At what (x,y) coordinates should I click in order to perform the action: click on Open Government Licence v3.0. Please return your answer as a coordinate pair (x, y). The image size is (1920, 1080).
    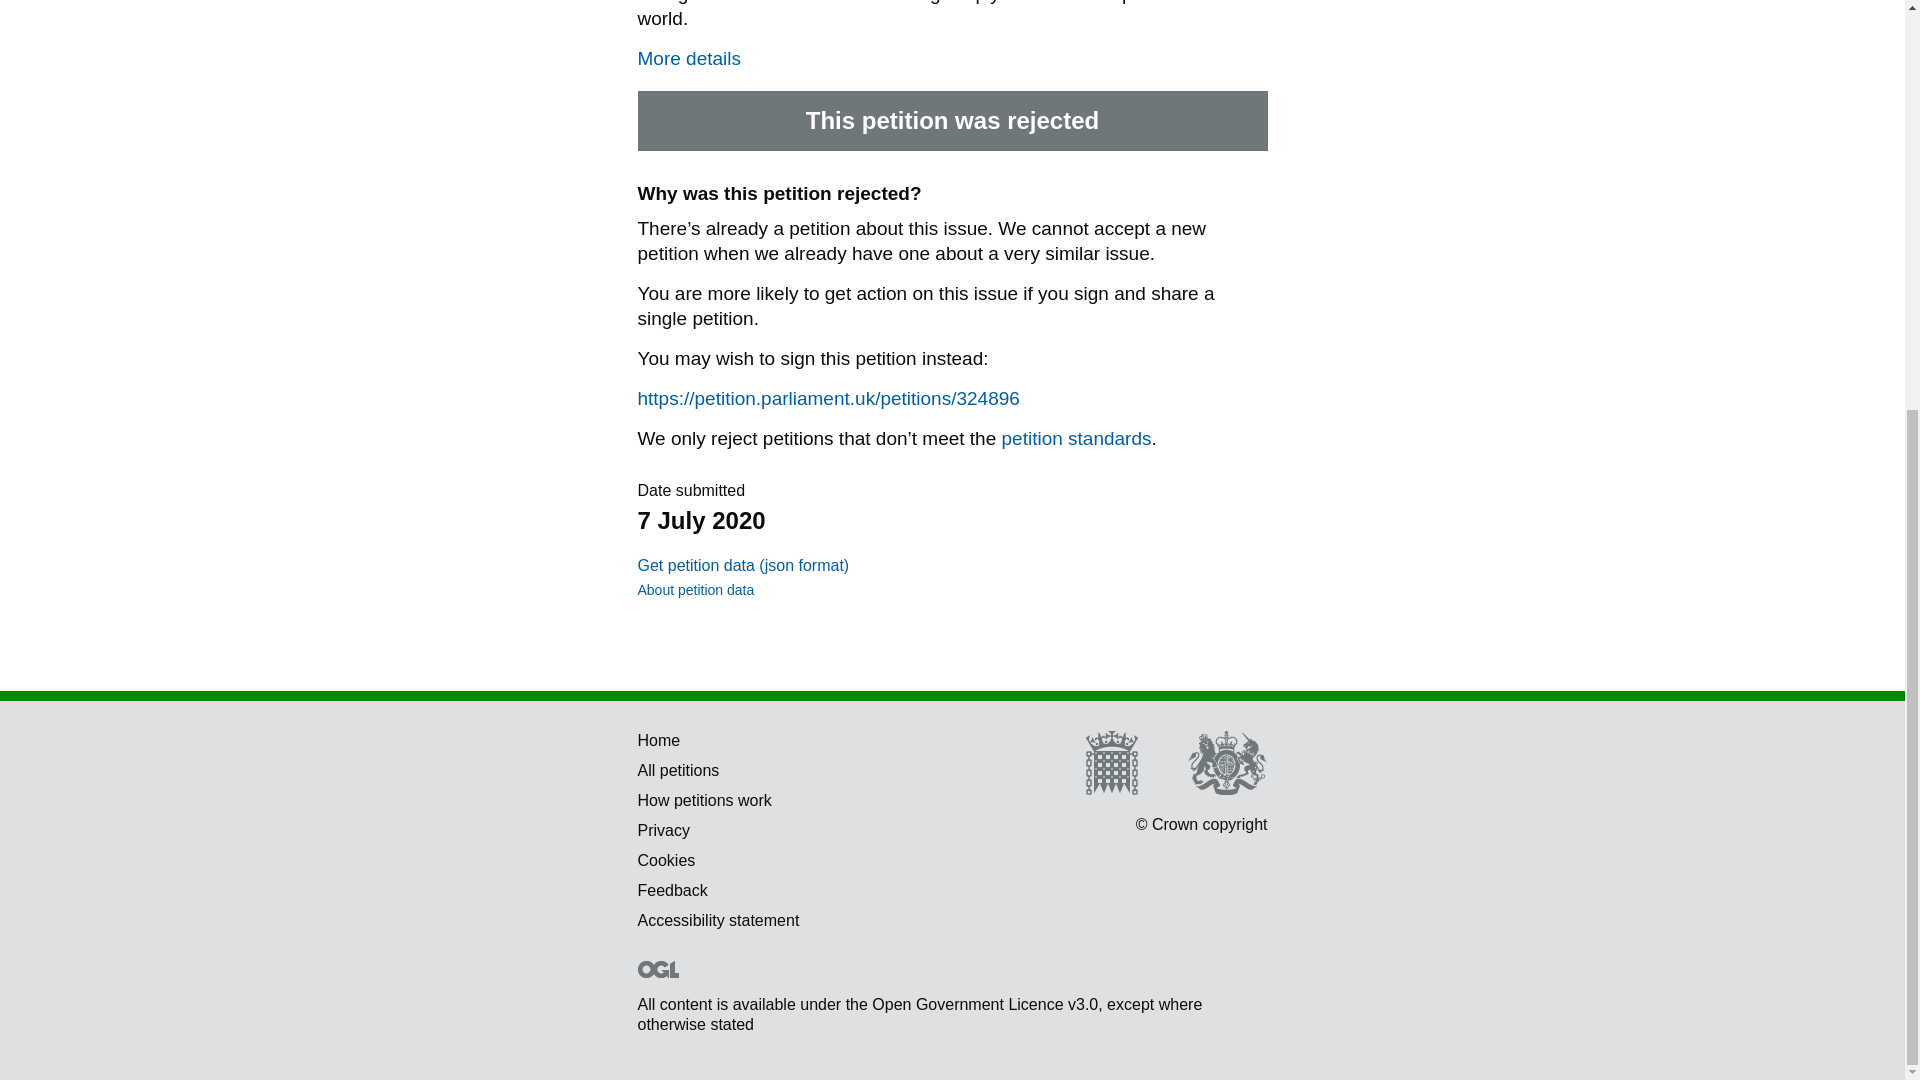
    Looking at the image, I should click on (984, 1004).